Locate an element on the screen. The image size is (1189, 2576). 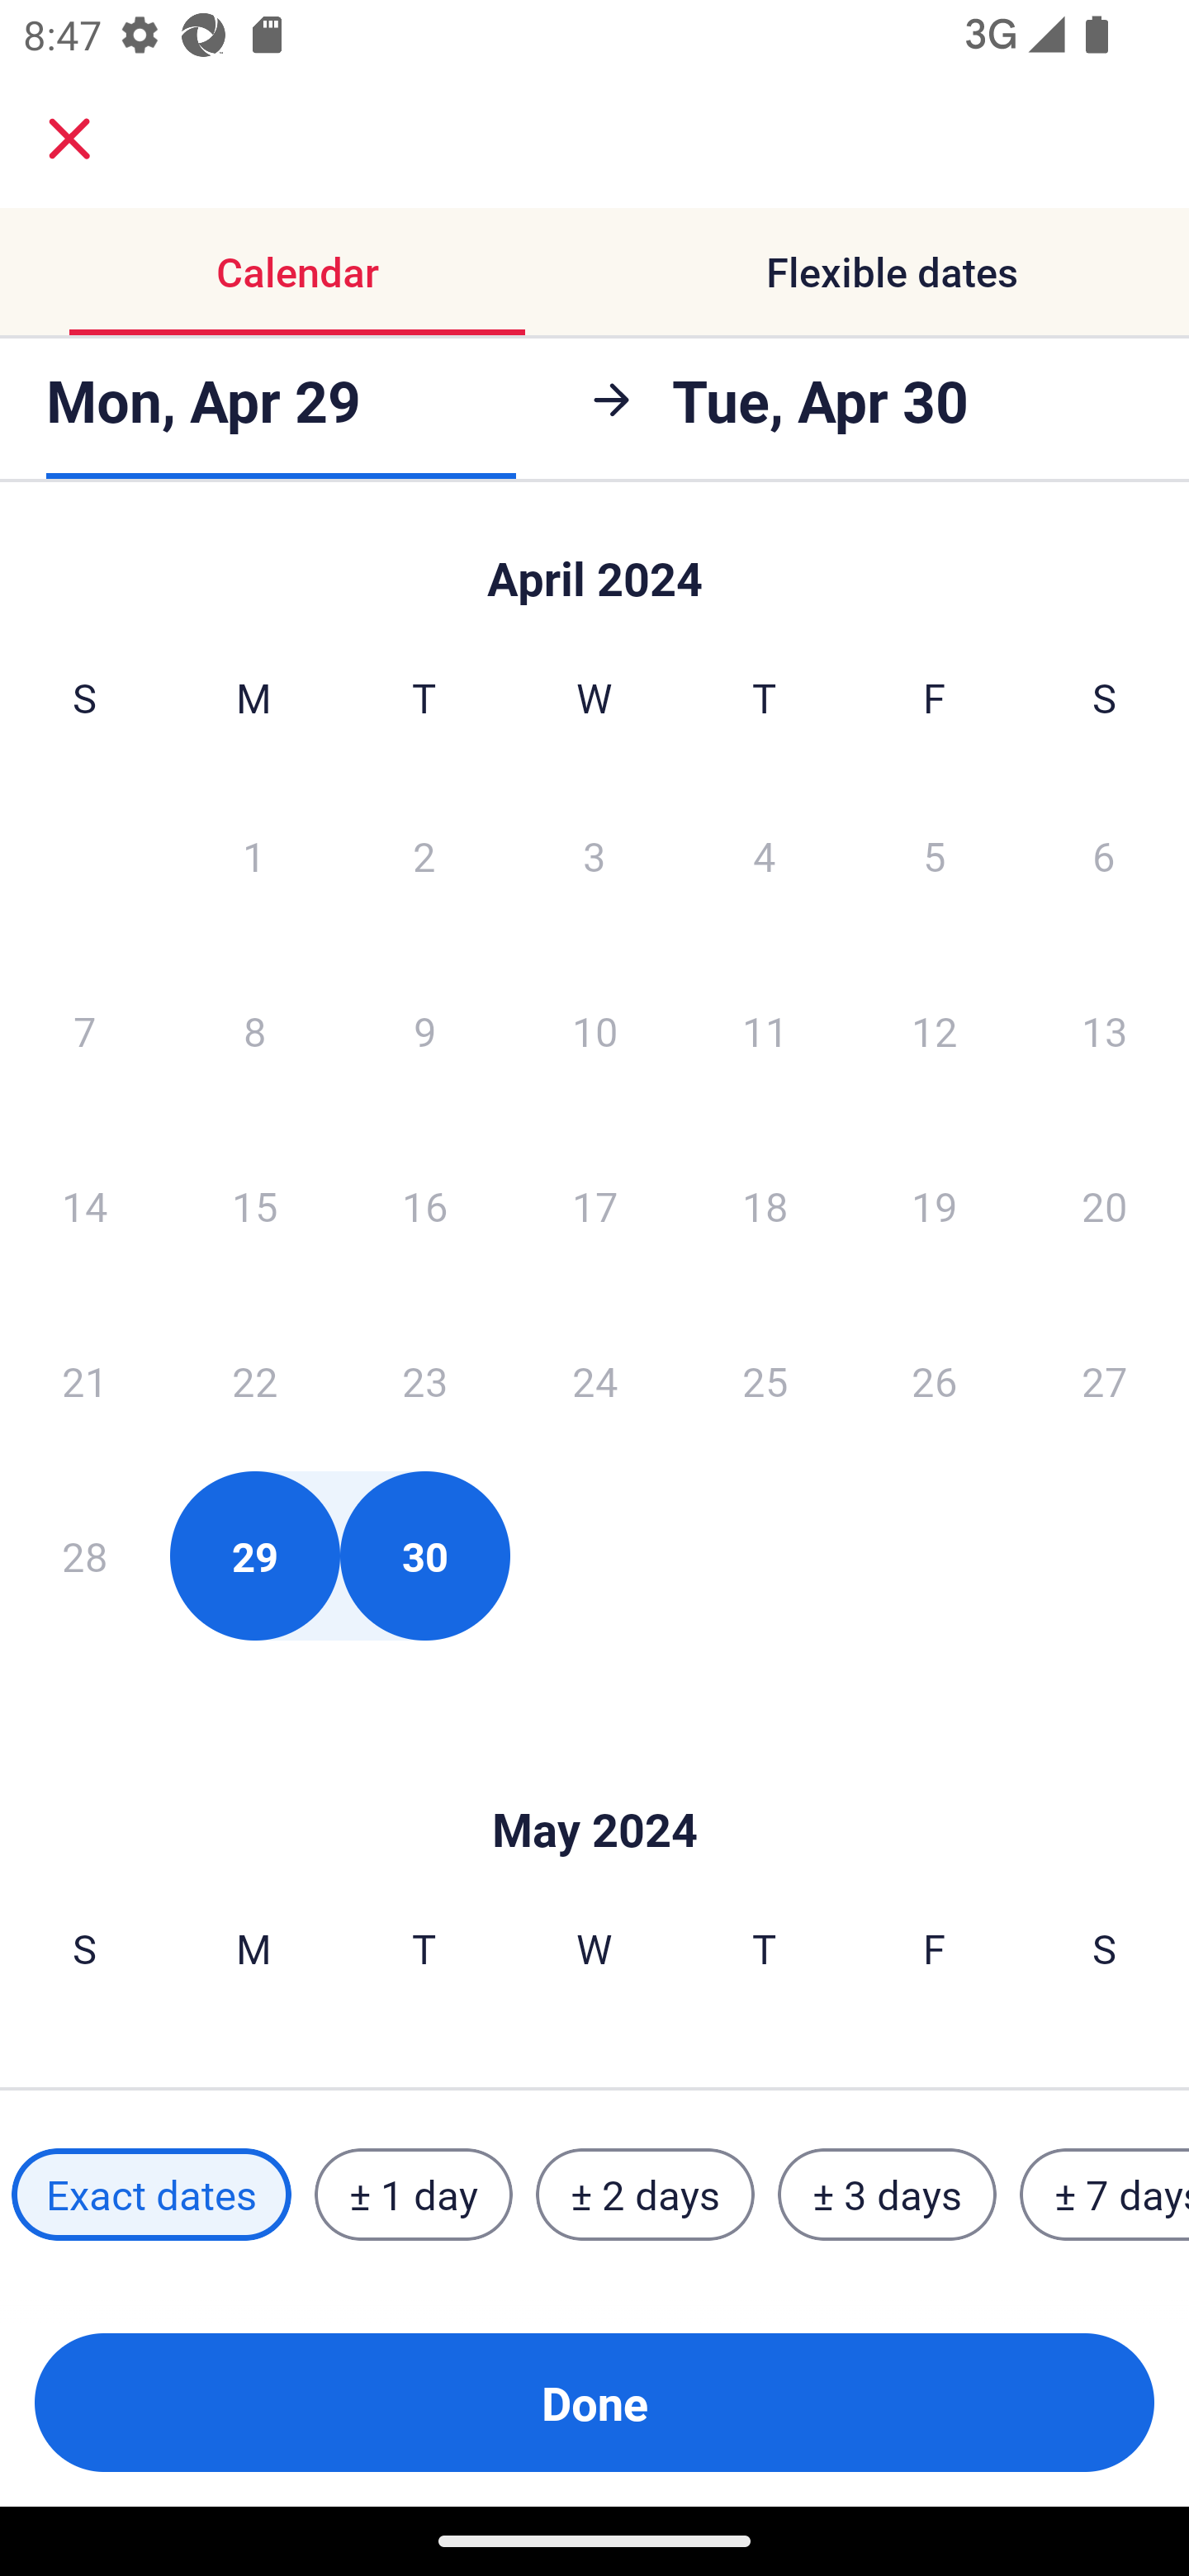
24 Wednesday, April 24, 2024 is located at coordinates (594, 1380).